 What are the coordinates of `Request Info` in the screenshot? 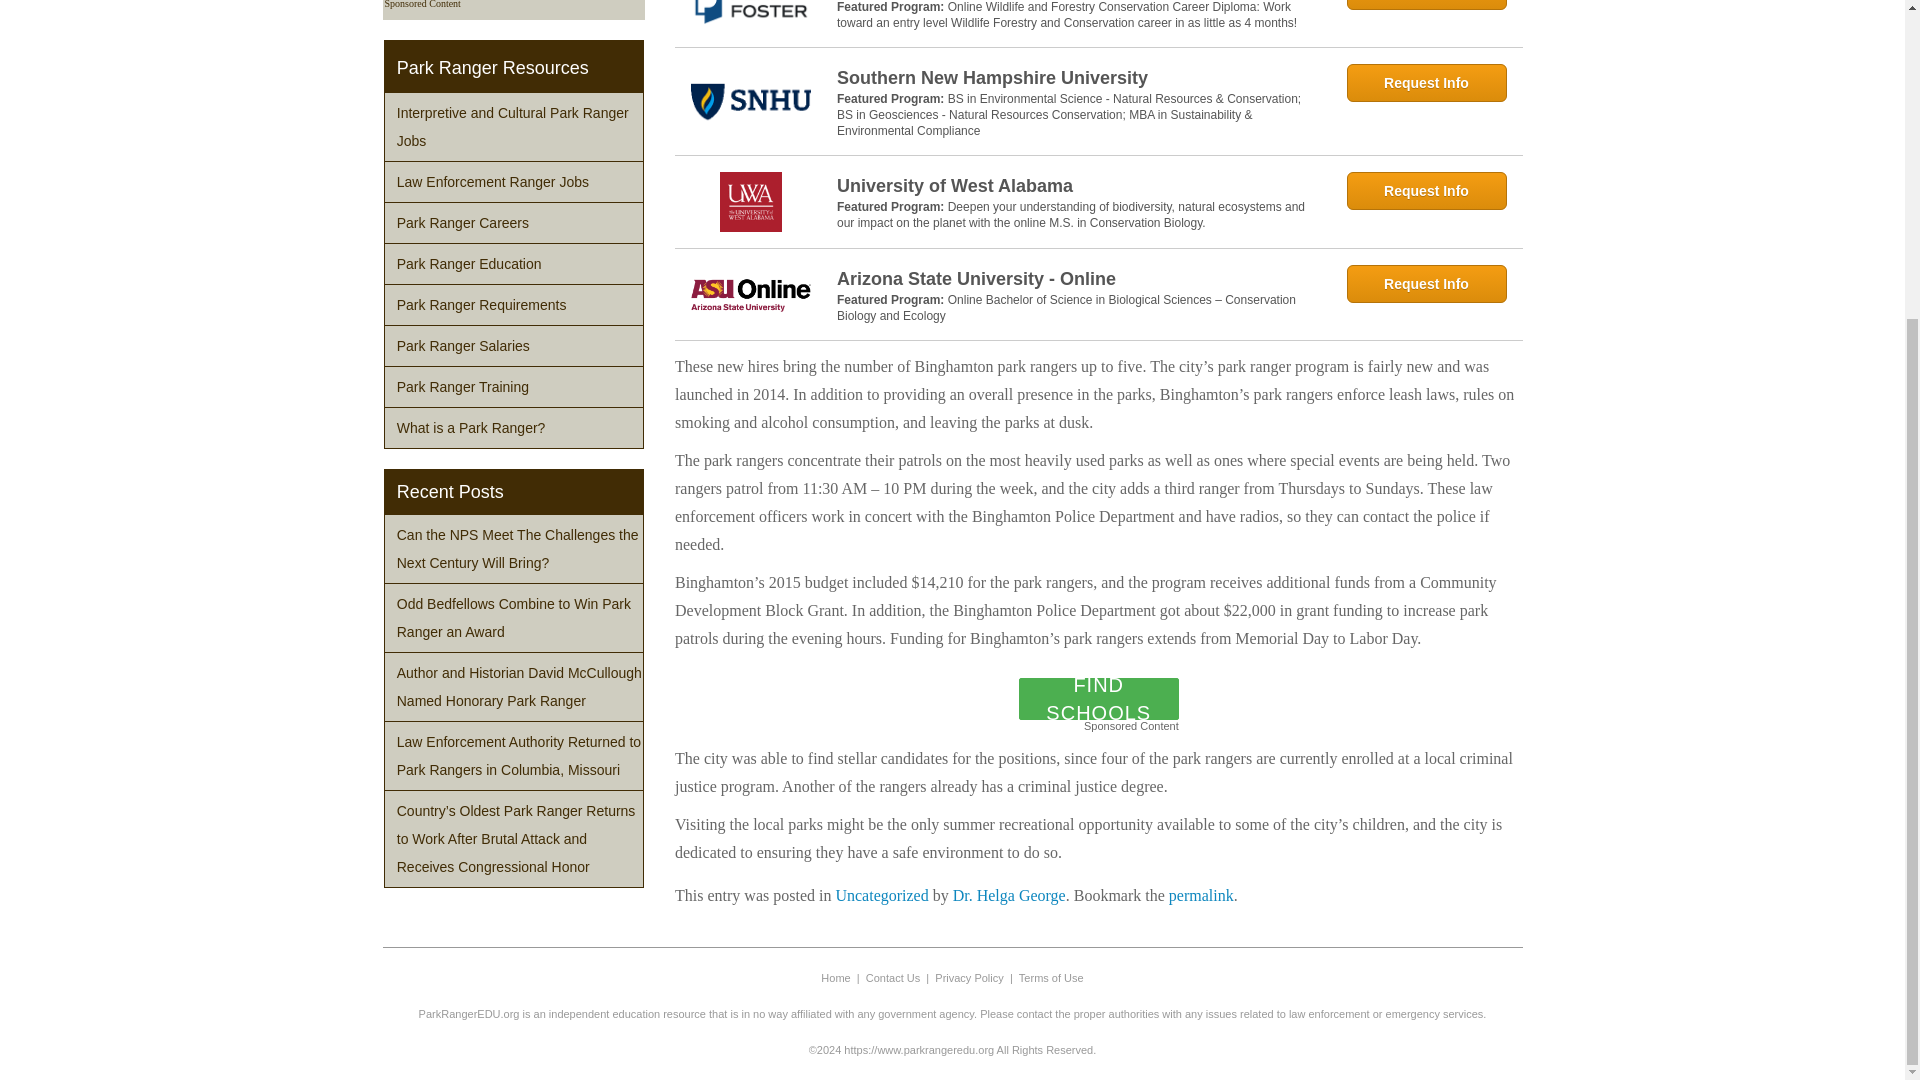 It's located at (1425, 190).